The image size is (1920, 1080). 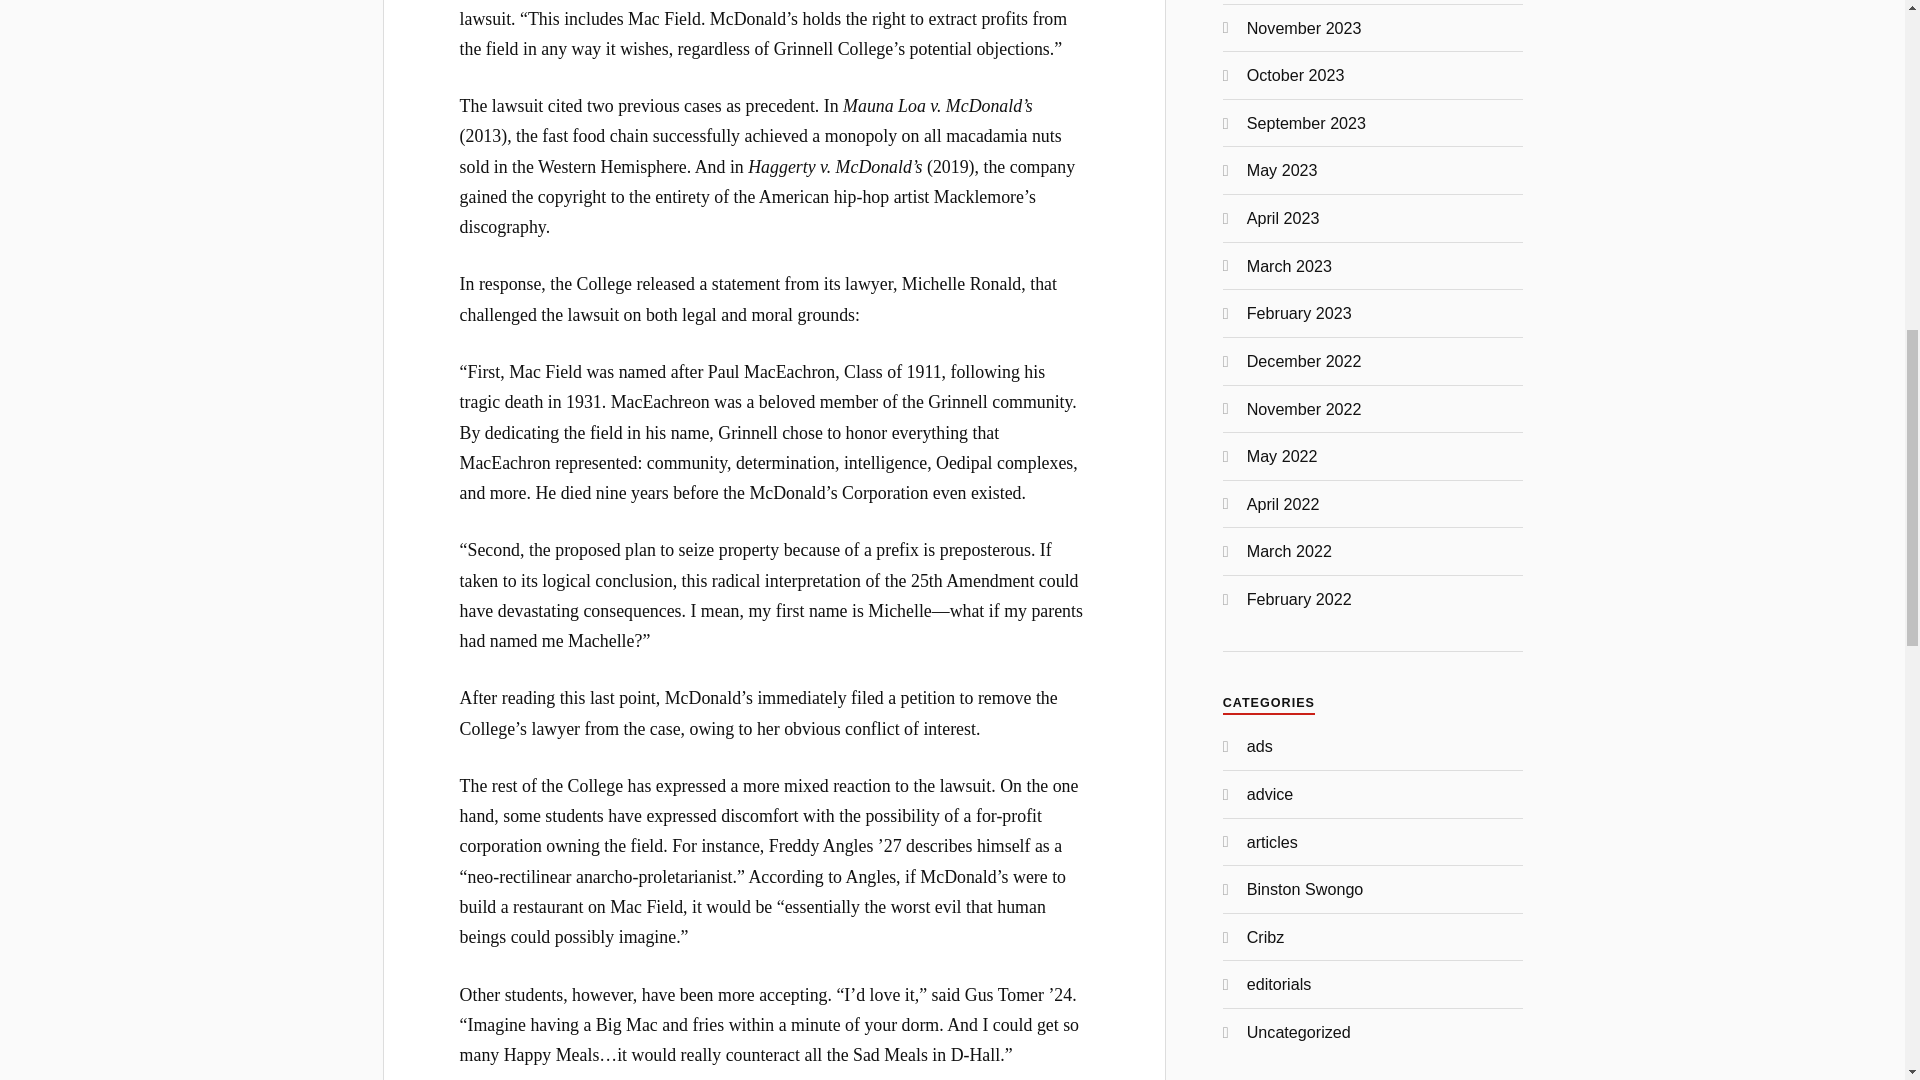 I want to click on May 2023, so click(x=1282, y=170).